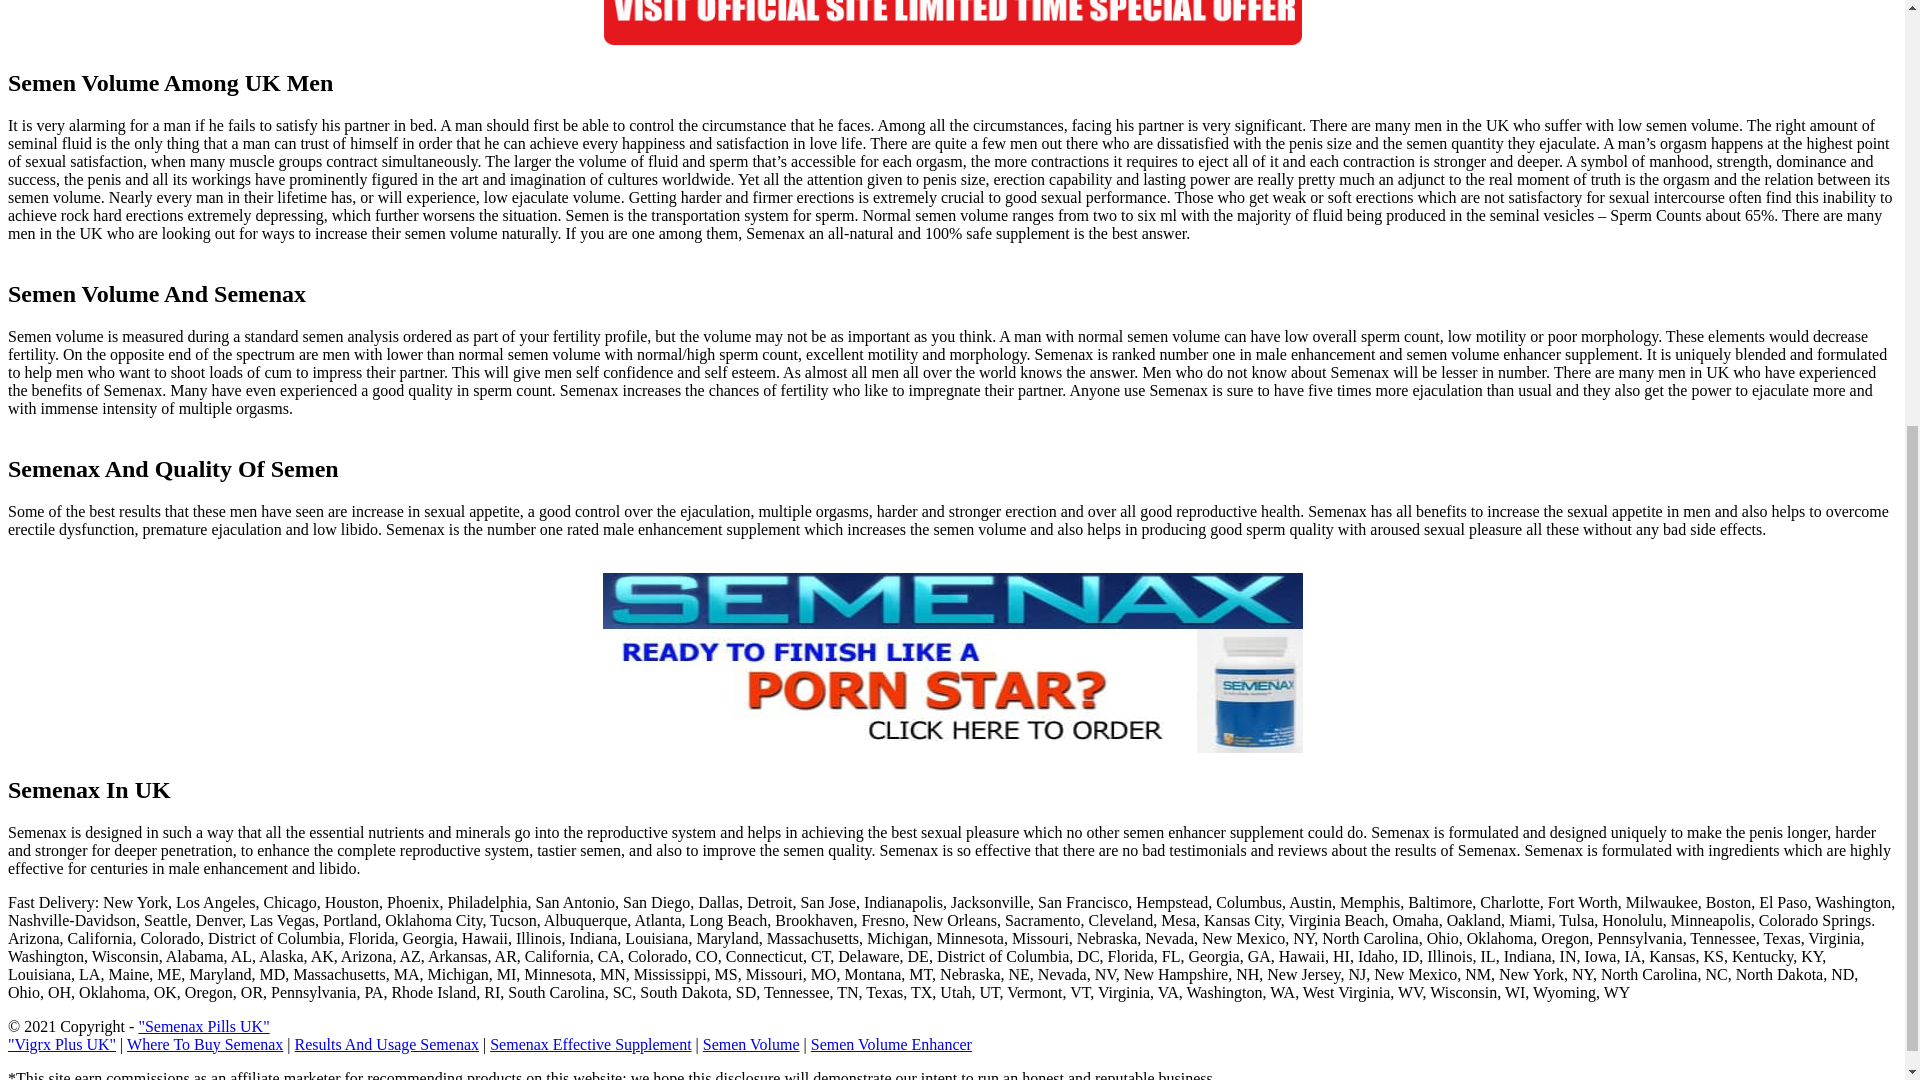 The image size is (1920, 1080). What do you see at coordinates (203, 1026) in the screenshot?
I see `"Semenax Pills UK"` at bounding box center [203, 1026].